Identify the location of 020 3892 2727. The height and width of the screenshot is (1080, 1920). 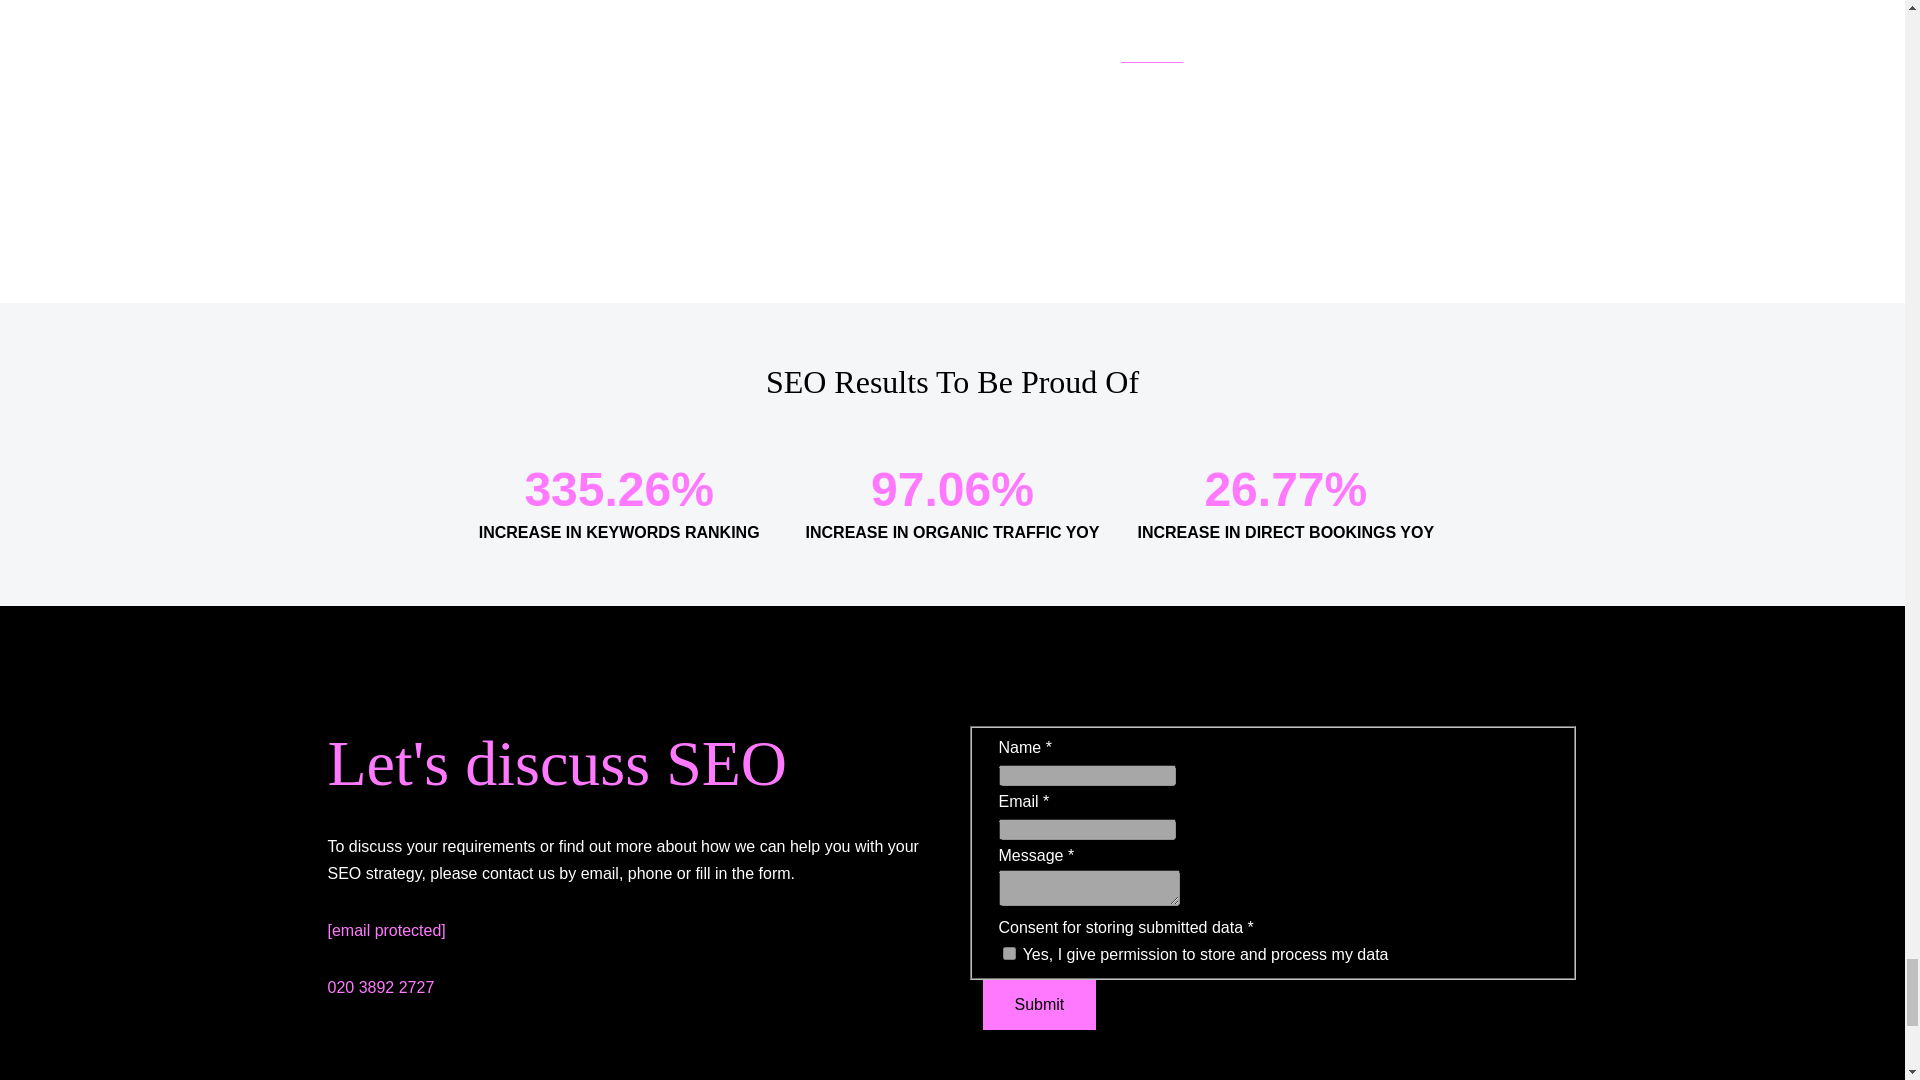
(382, 986).